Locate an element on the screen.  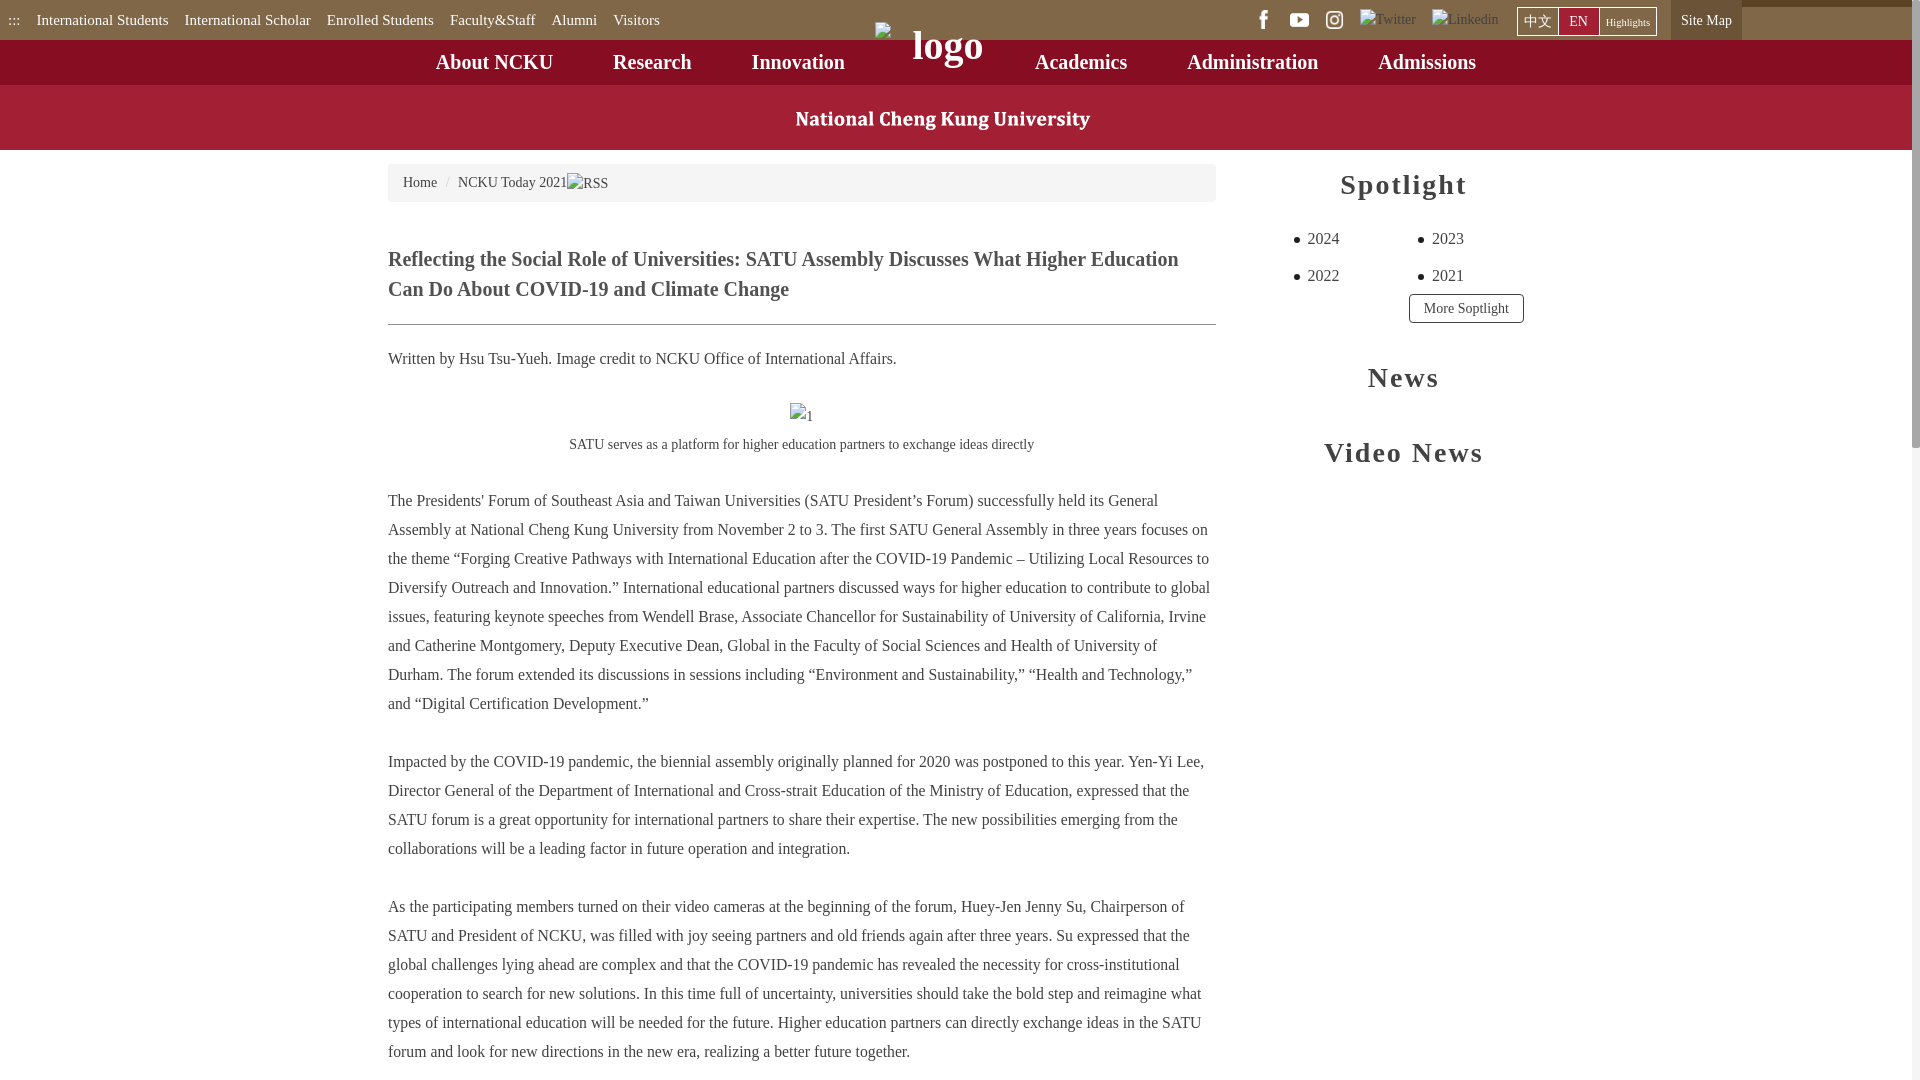
Visitors is located at coordinates (636, 20).